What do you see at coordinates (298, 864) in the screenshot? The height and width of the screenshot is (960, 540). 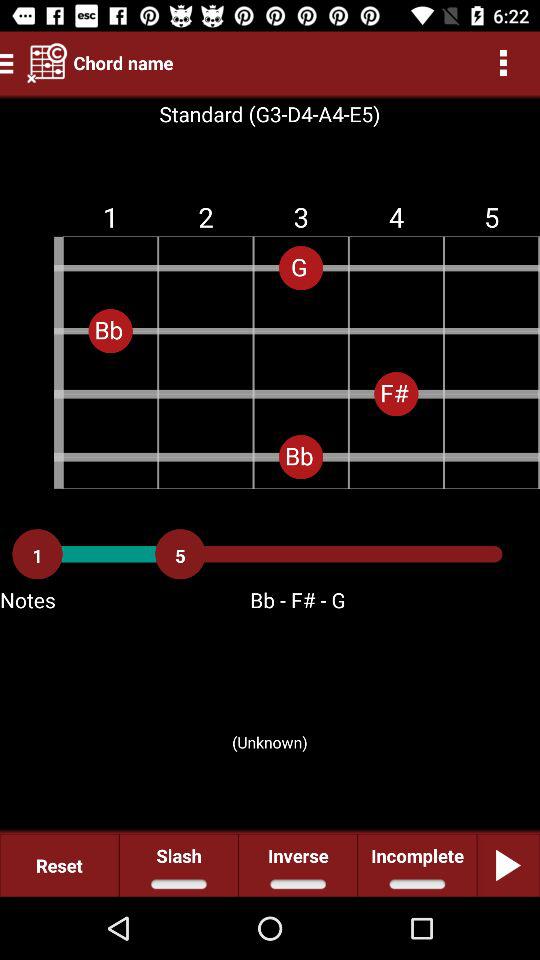 I see `flip until inverse` at bounding box center [298, 864].